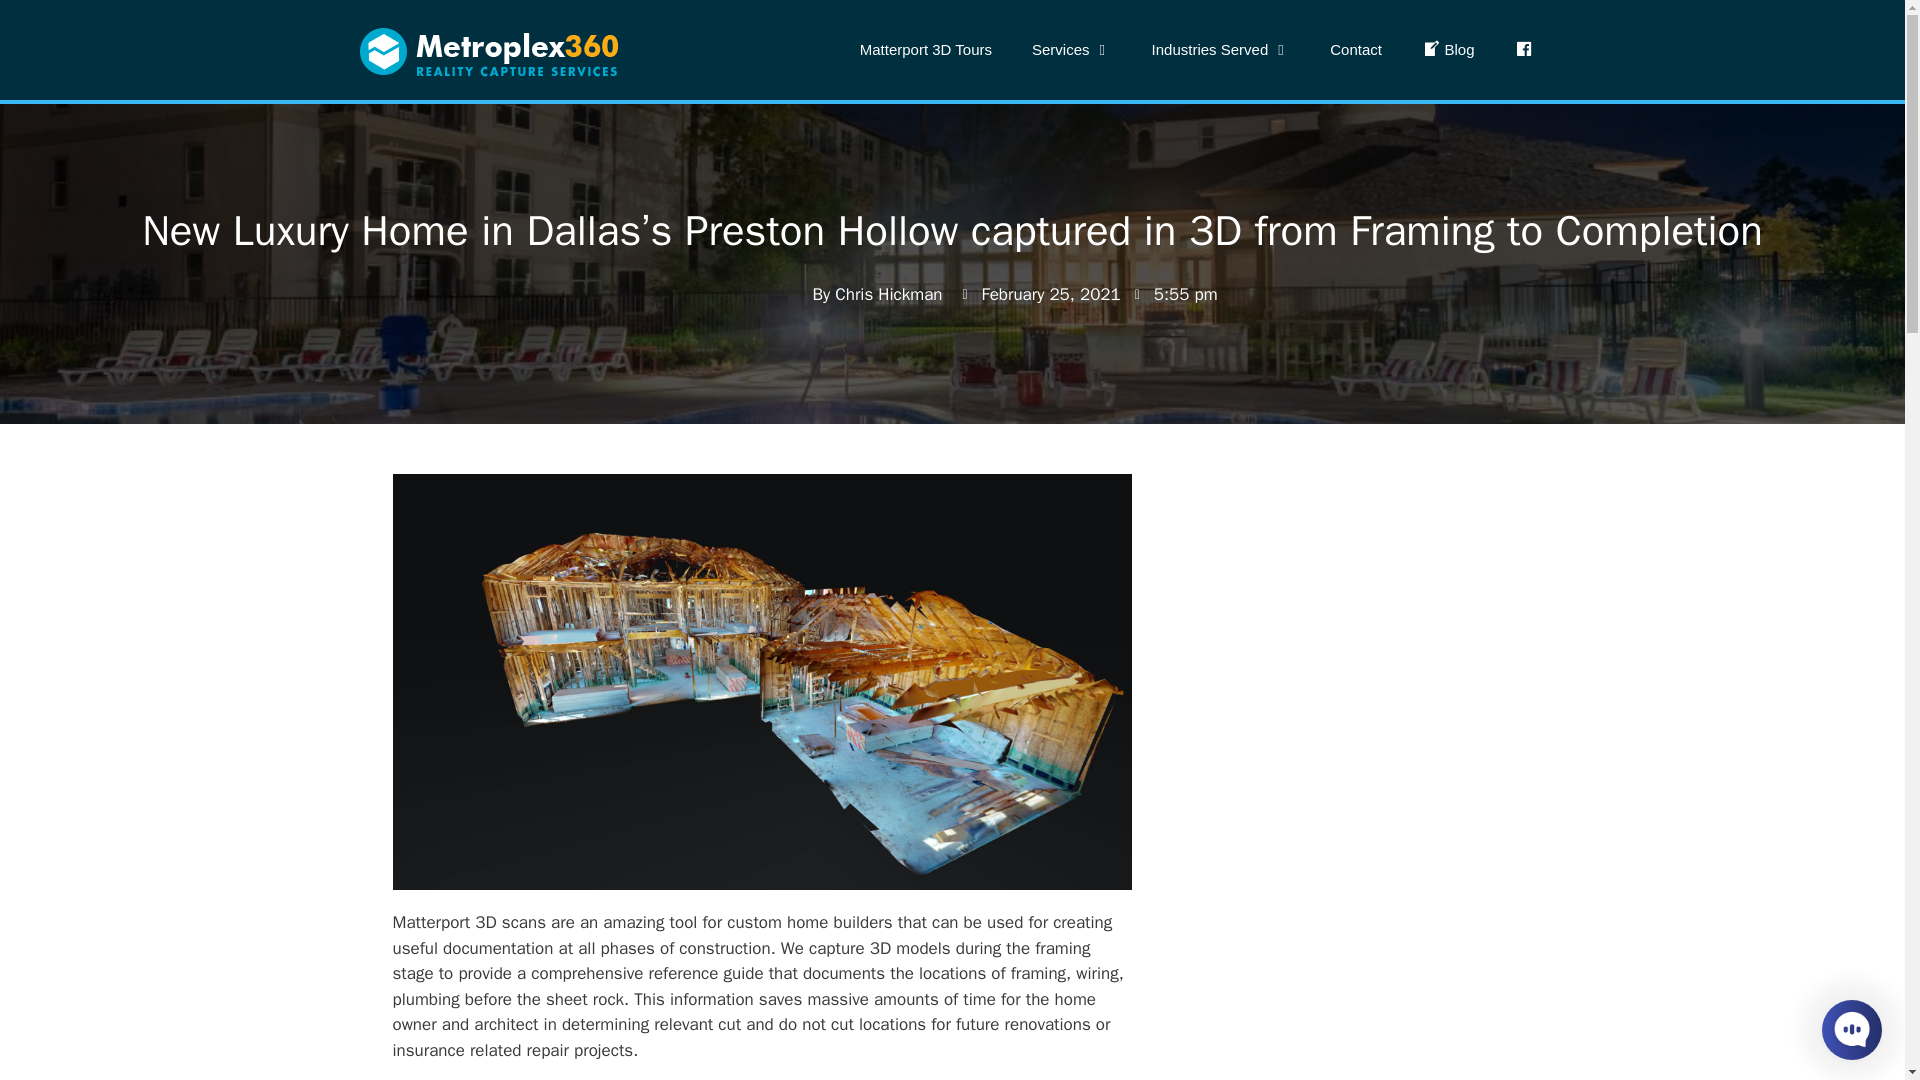 Image resolution: width=1920 pixels, height=1080 pixels. What do you see at coordinates (1355, 50) in the screenshot?
I see `Contact` at bounding box center [1355, 50].